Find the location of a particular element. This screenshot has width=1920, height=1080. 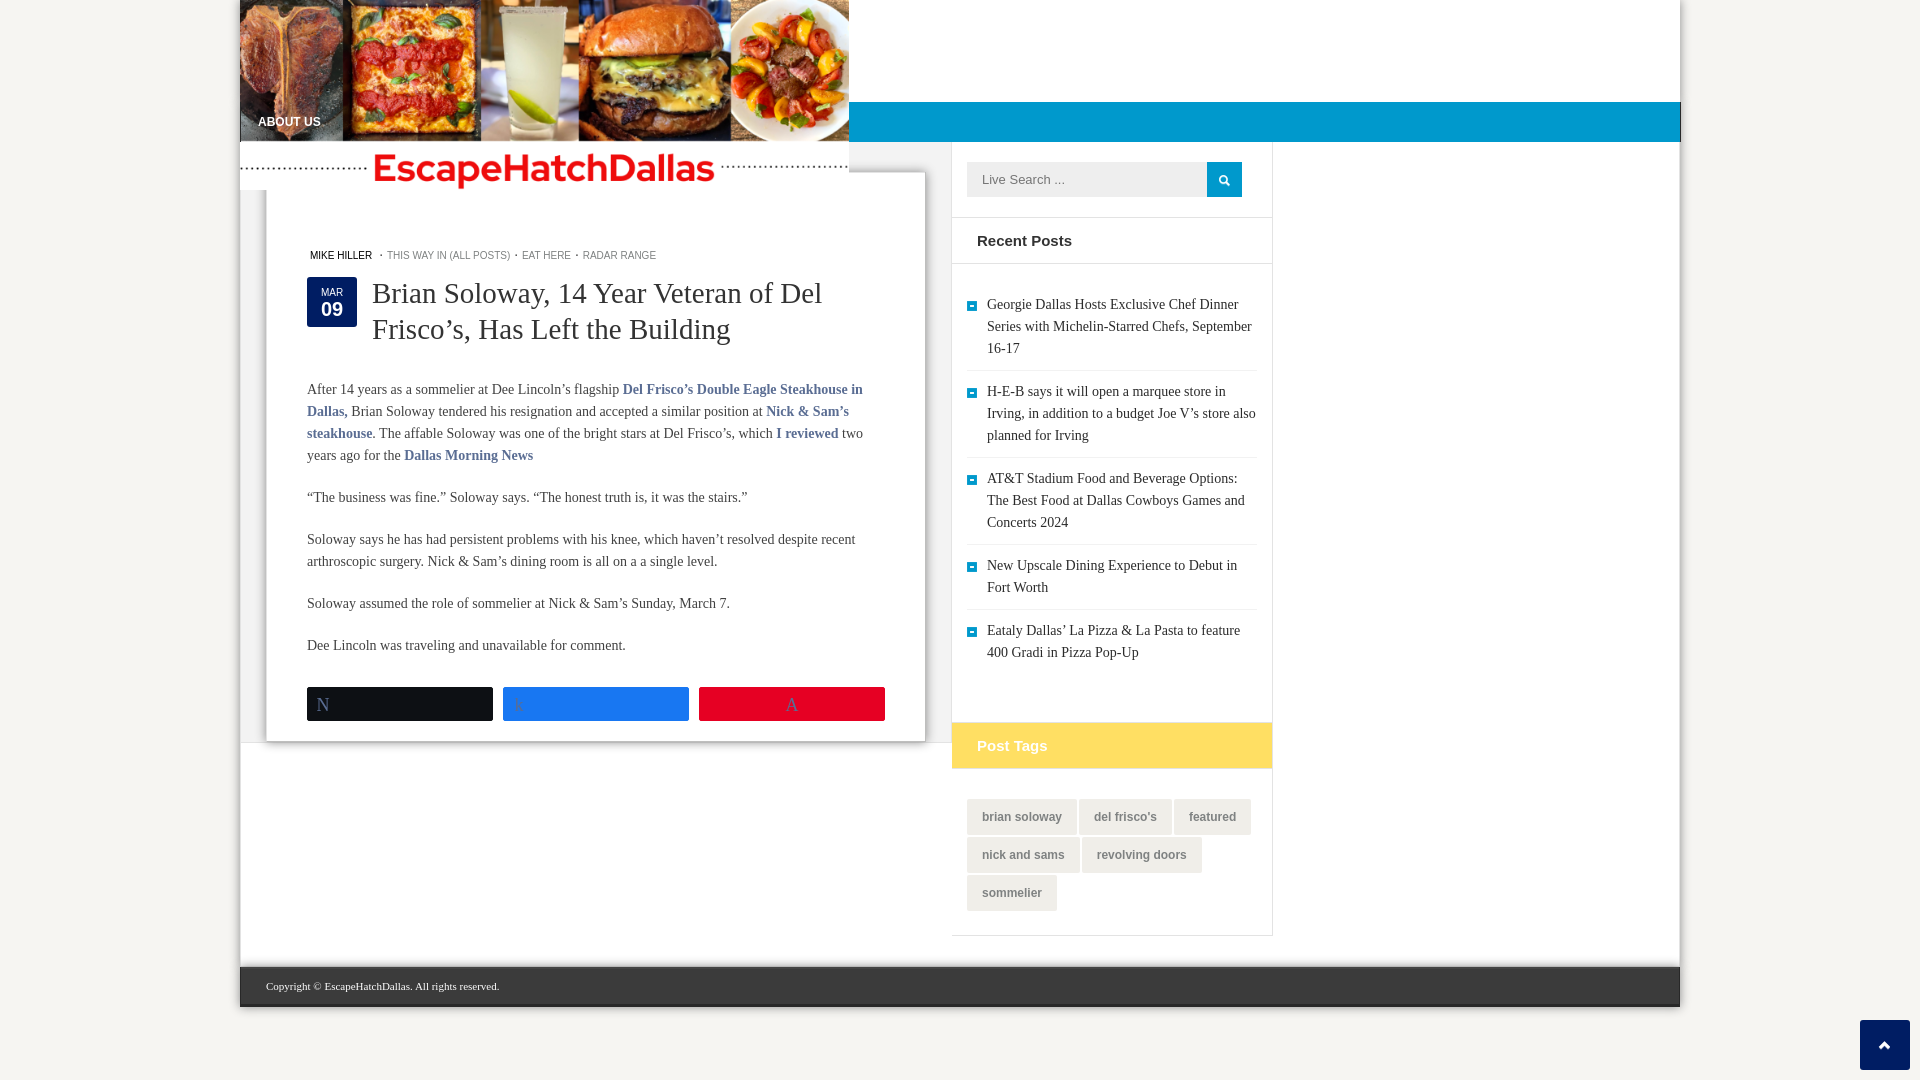

nick and sams is located at coordinates (1023, 854).